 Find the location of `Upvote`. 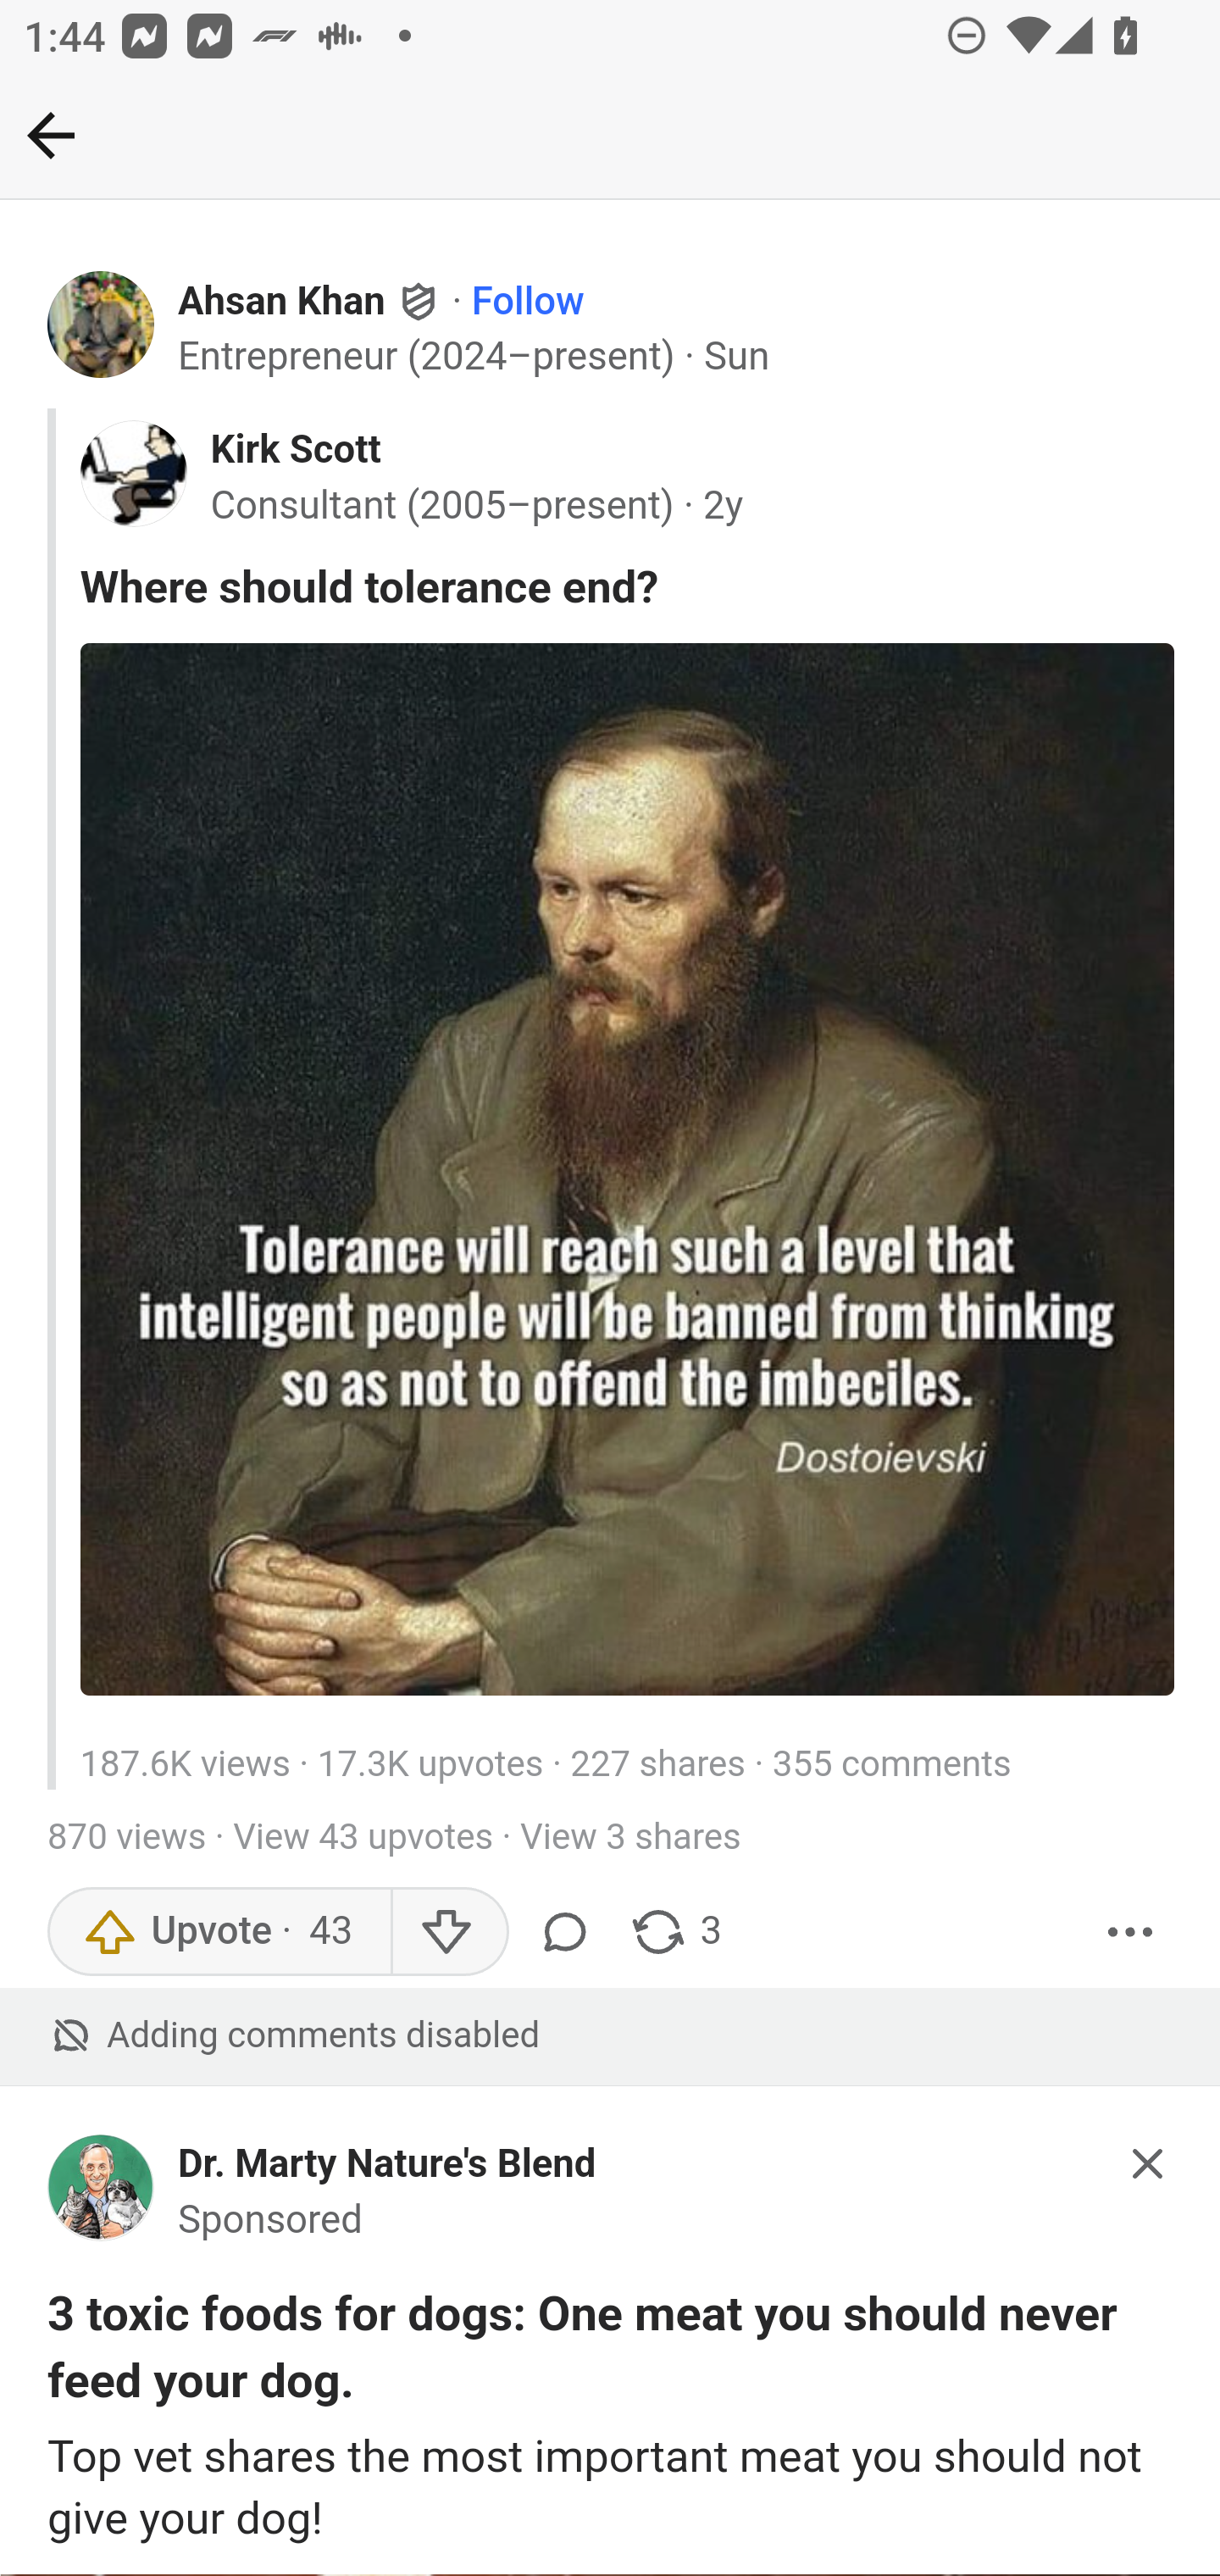

Upvote is located at coordinates (219, 1932).